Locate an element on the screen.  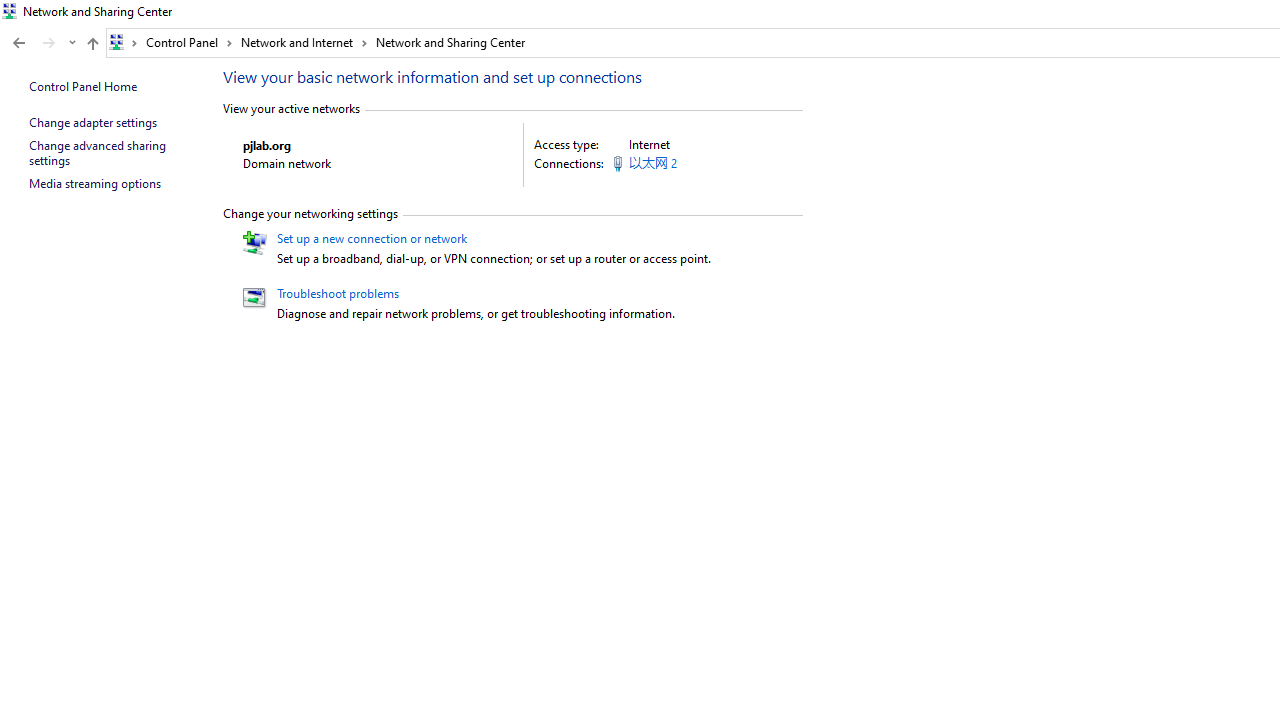
Change advanced sharing settings is located at coordinates (98, 152).